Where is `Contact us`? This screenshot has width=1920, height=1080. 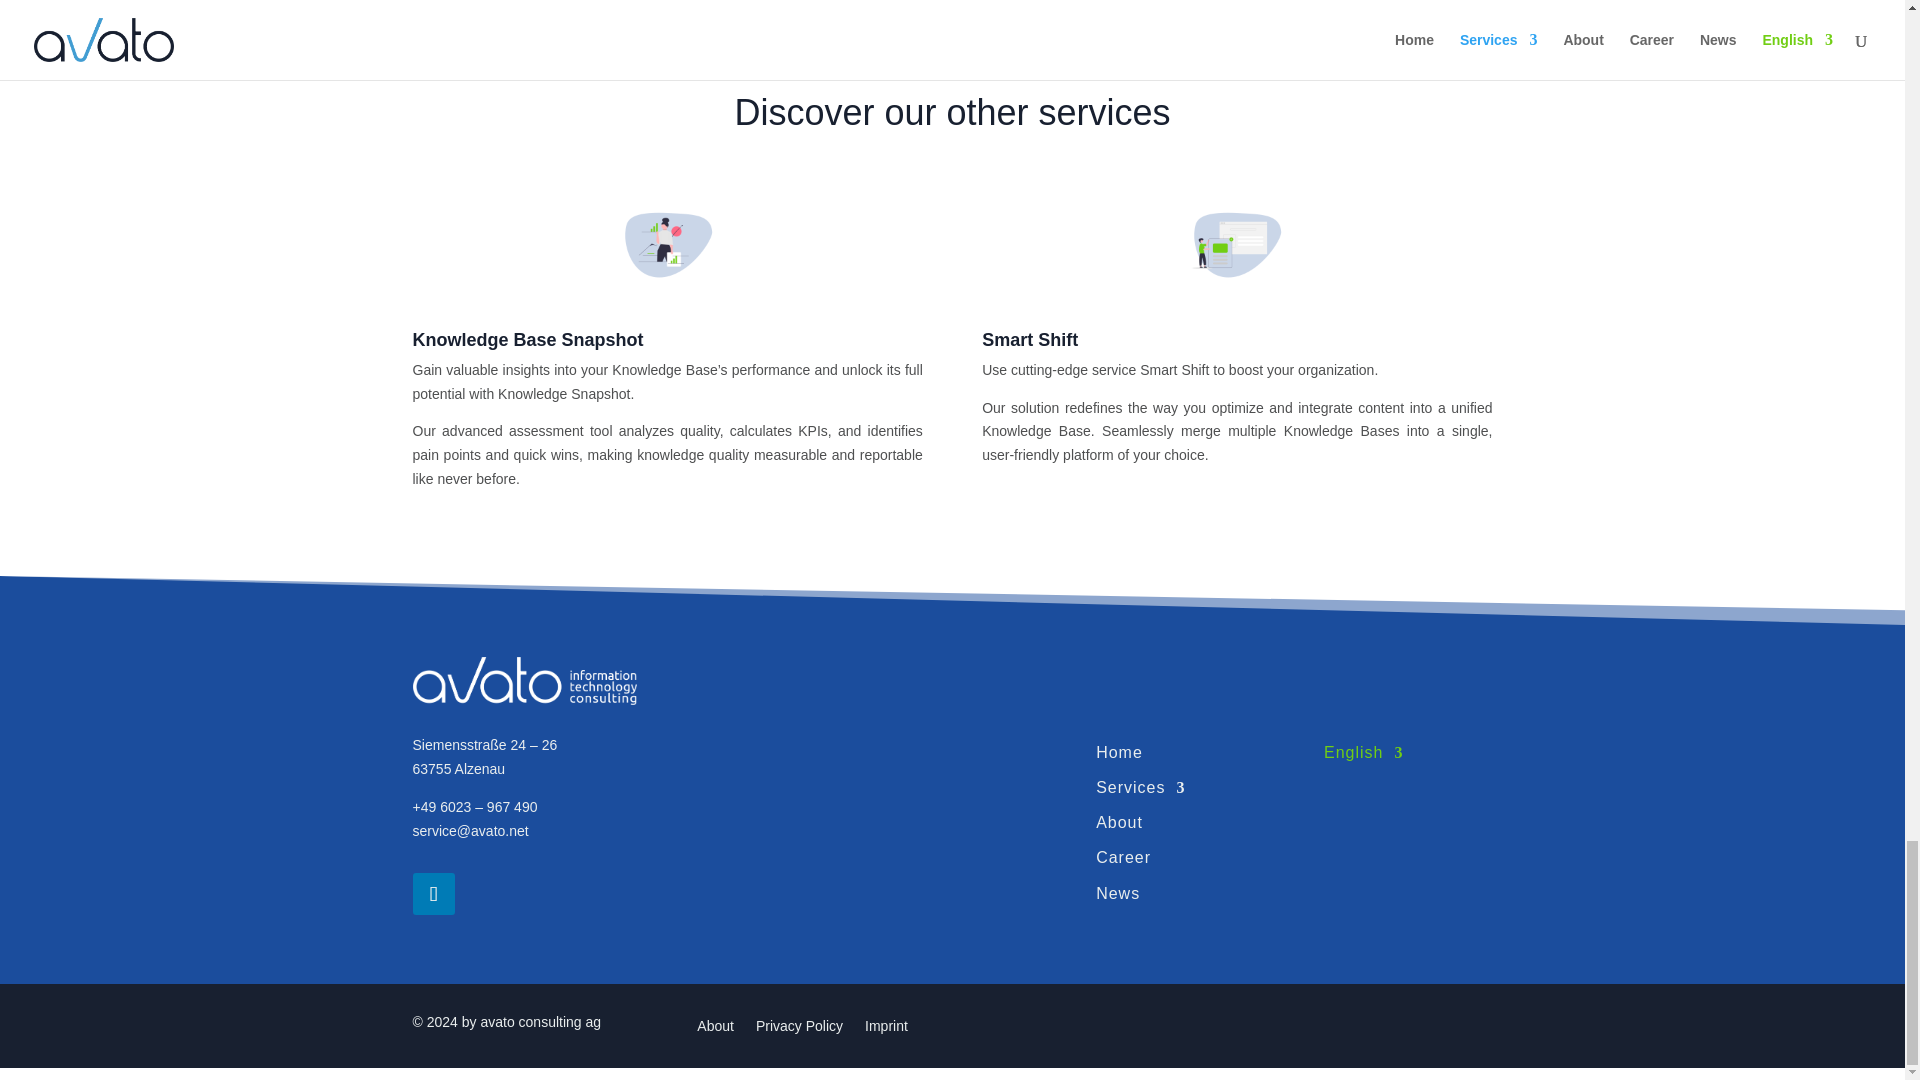
Contact us is located at coordinates (620, 18).